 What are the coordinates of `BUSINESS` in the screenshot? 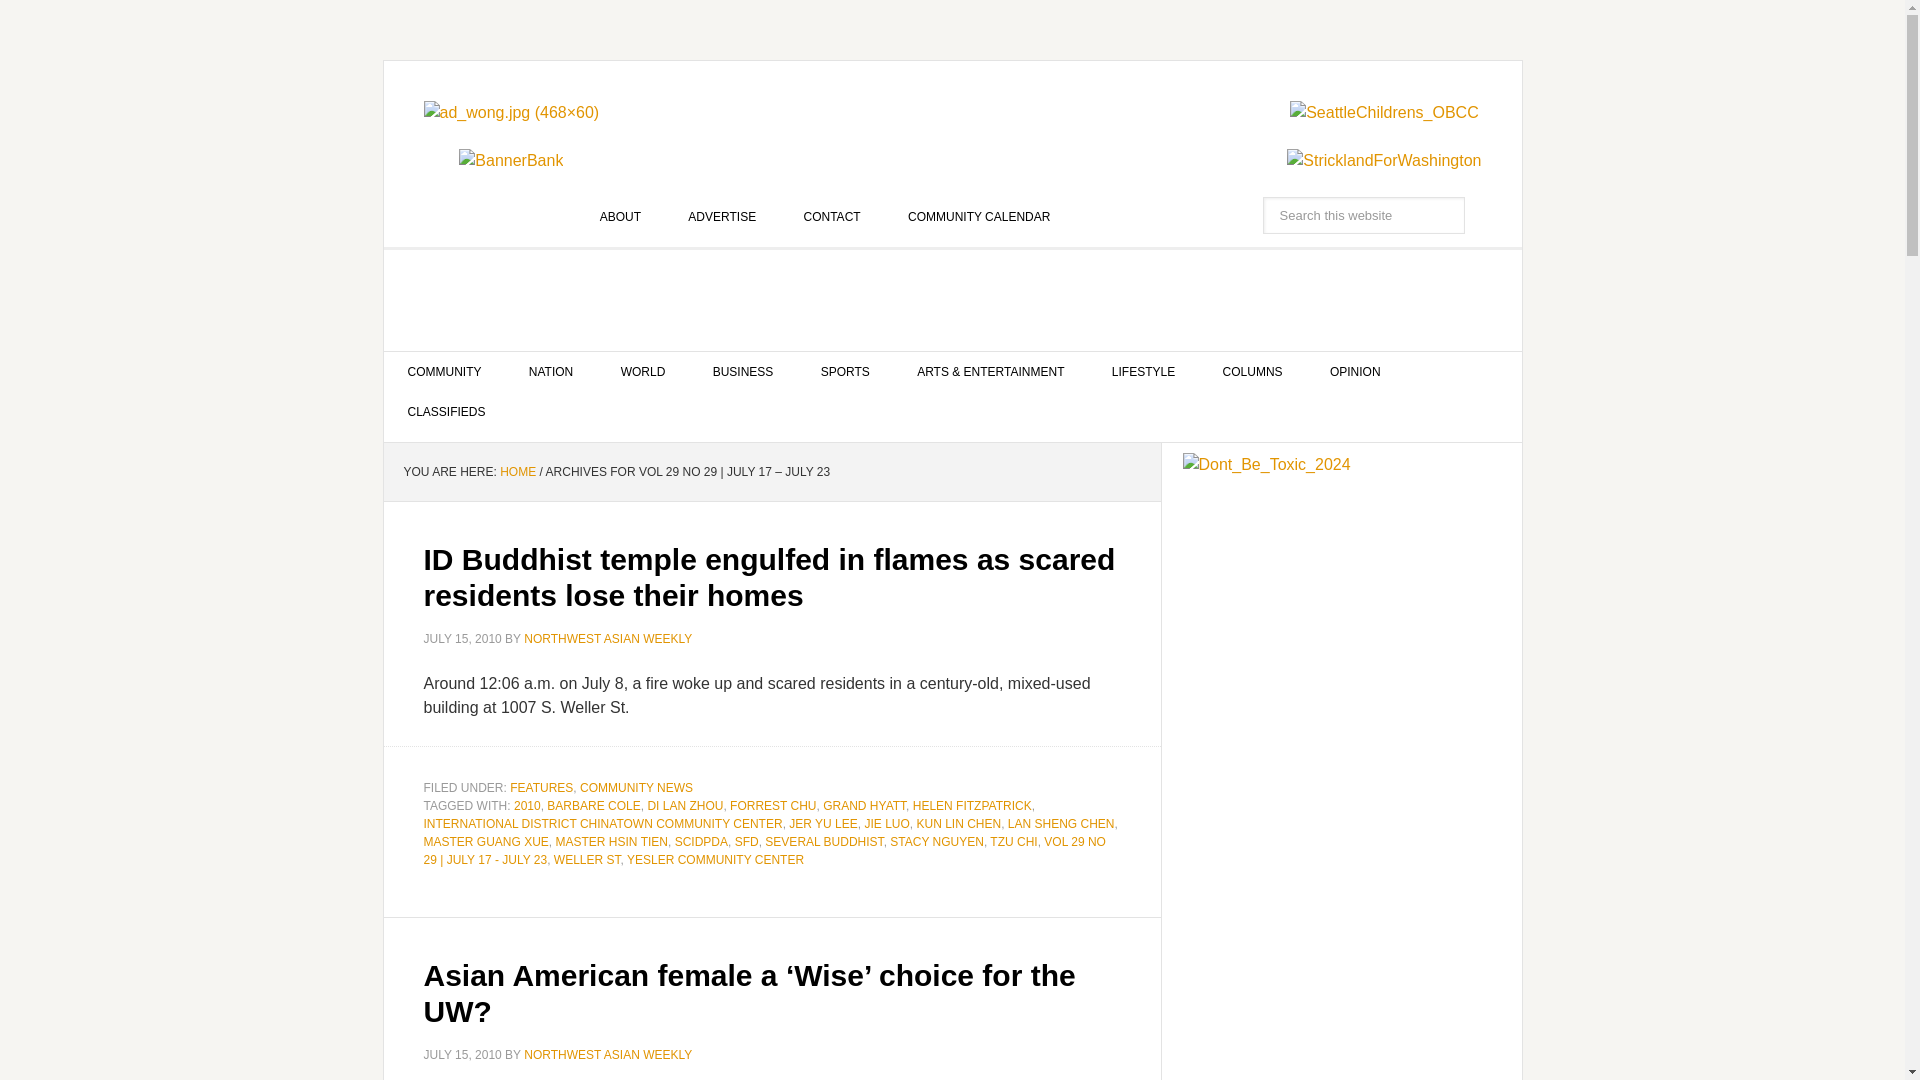 It's located at (744, 372).